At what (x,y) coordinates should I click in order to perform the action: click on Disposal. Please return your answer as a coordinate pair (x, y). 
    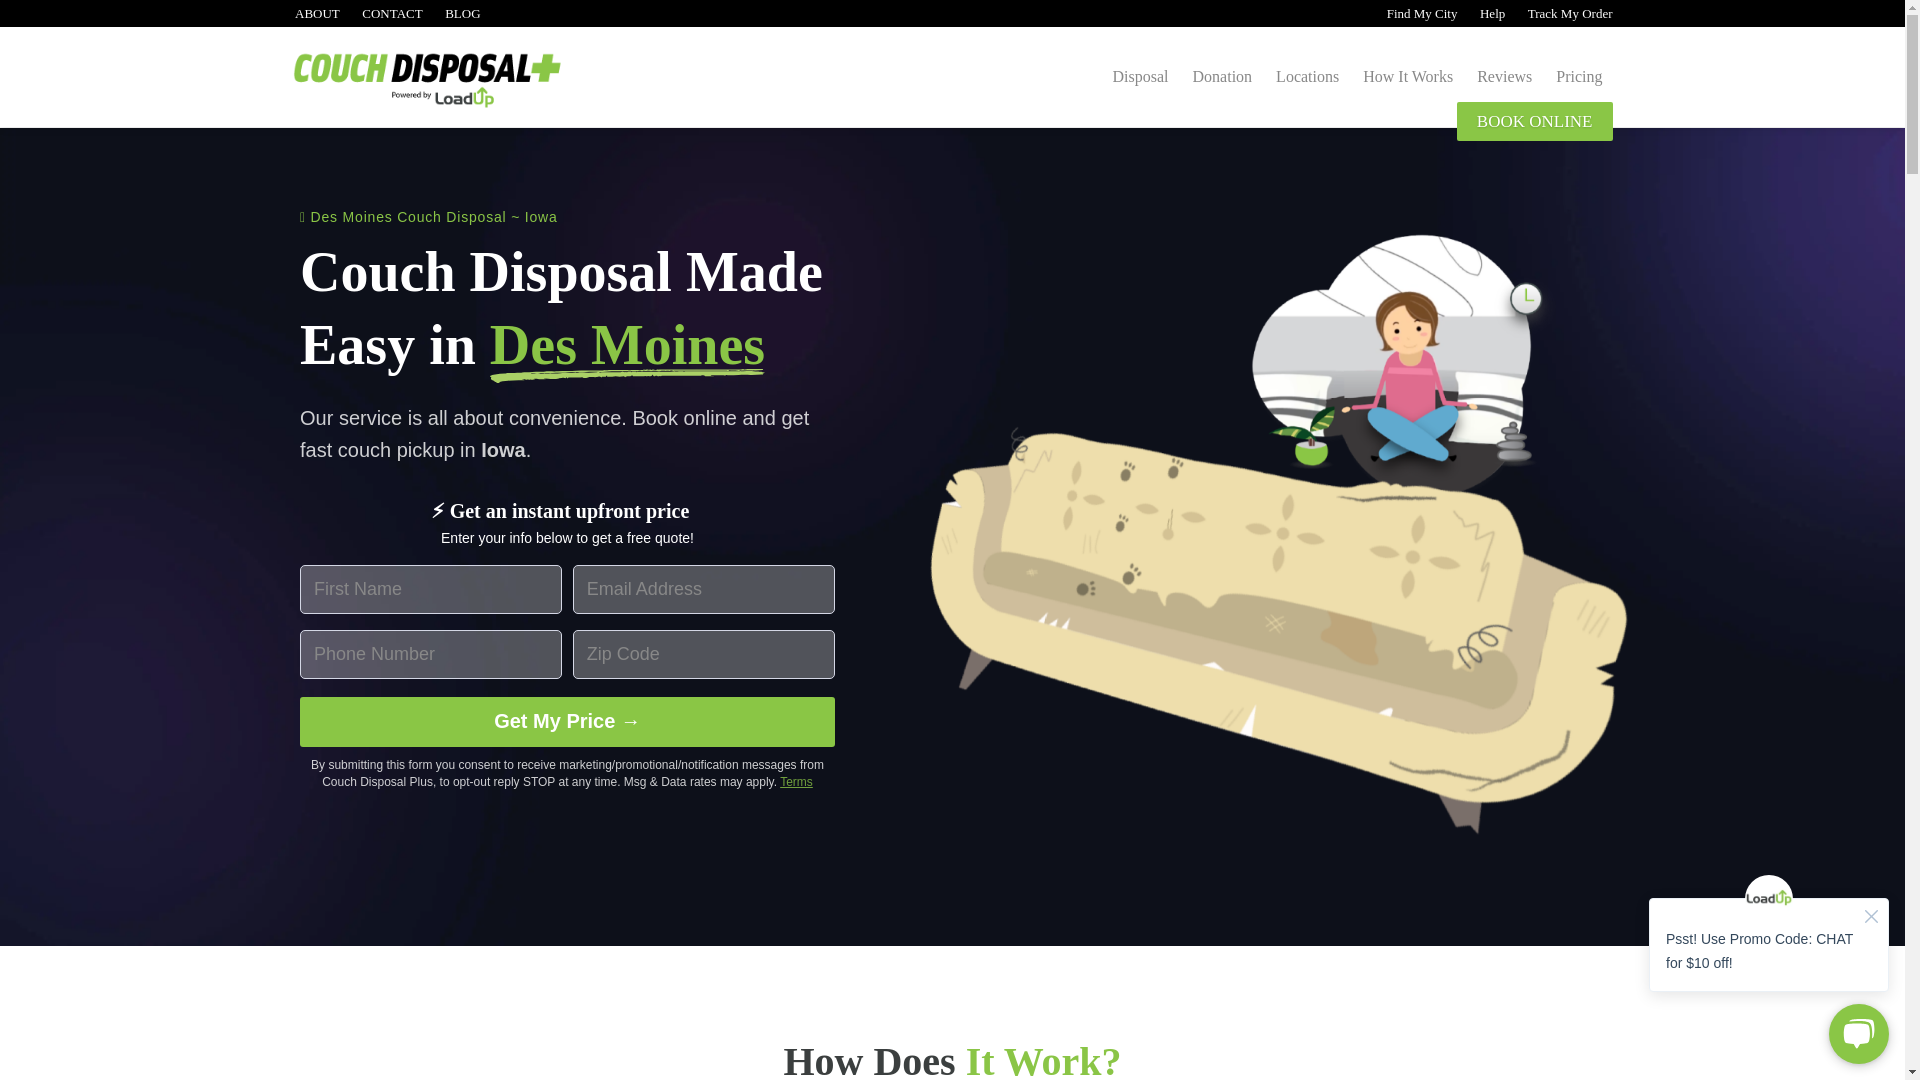
    Looking at the image, I should click on (1140, 76).